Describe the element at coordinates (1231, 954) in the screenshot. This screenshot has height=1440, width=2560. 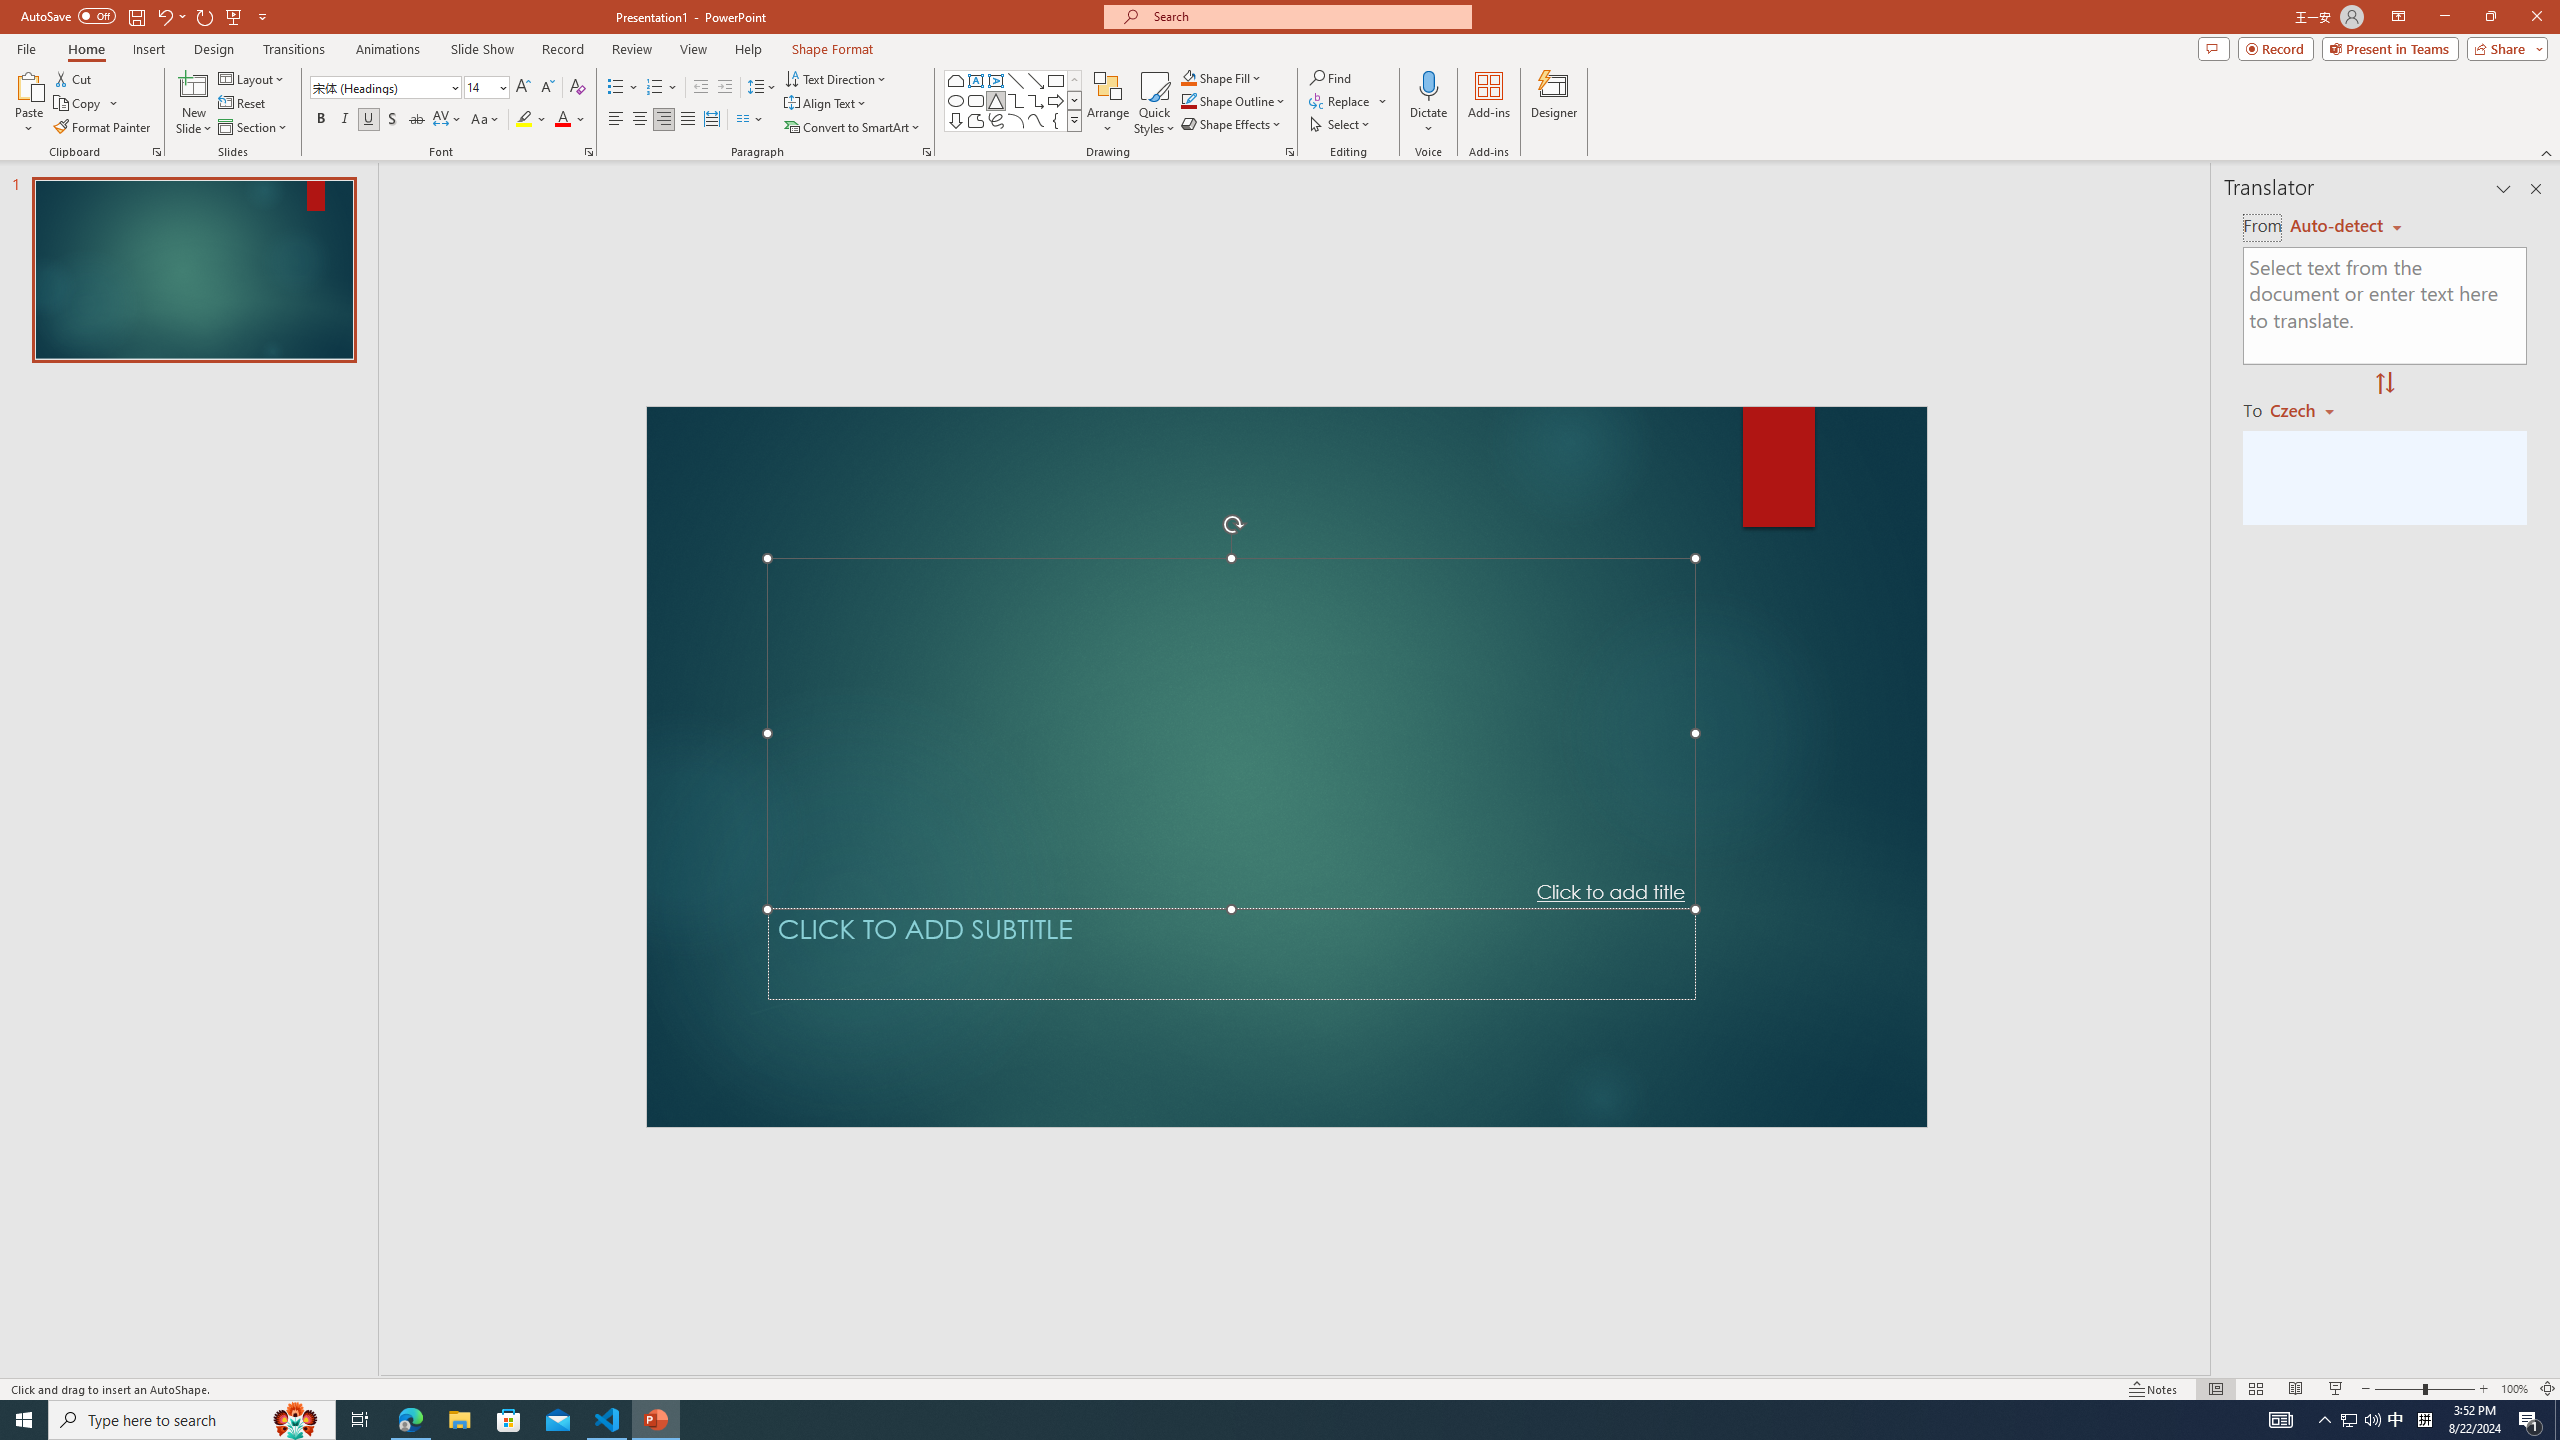
I see `Subtitle TextBox` at that location.